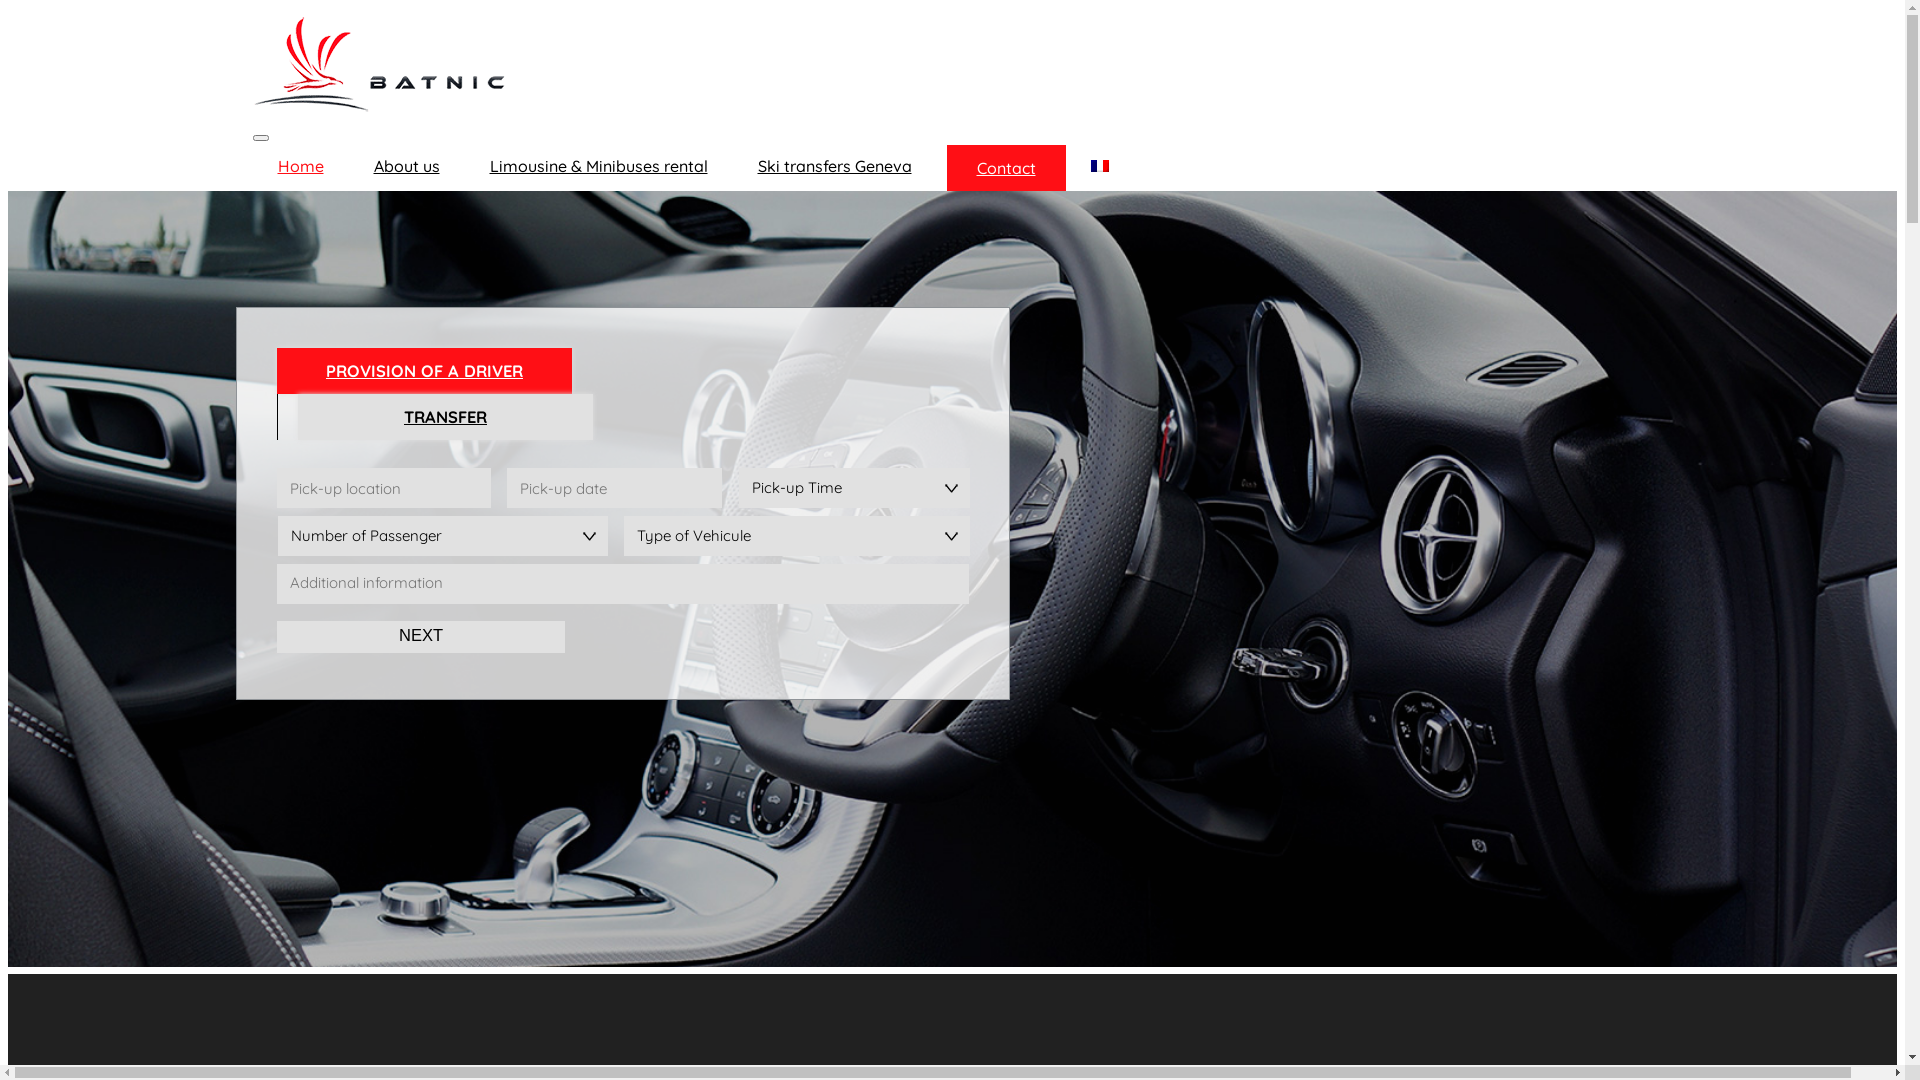 This screenshot has width=1920, height=1080. I want to click on Ski transfers Geneva, so click(834, 166).